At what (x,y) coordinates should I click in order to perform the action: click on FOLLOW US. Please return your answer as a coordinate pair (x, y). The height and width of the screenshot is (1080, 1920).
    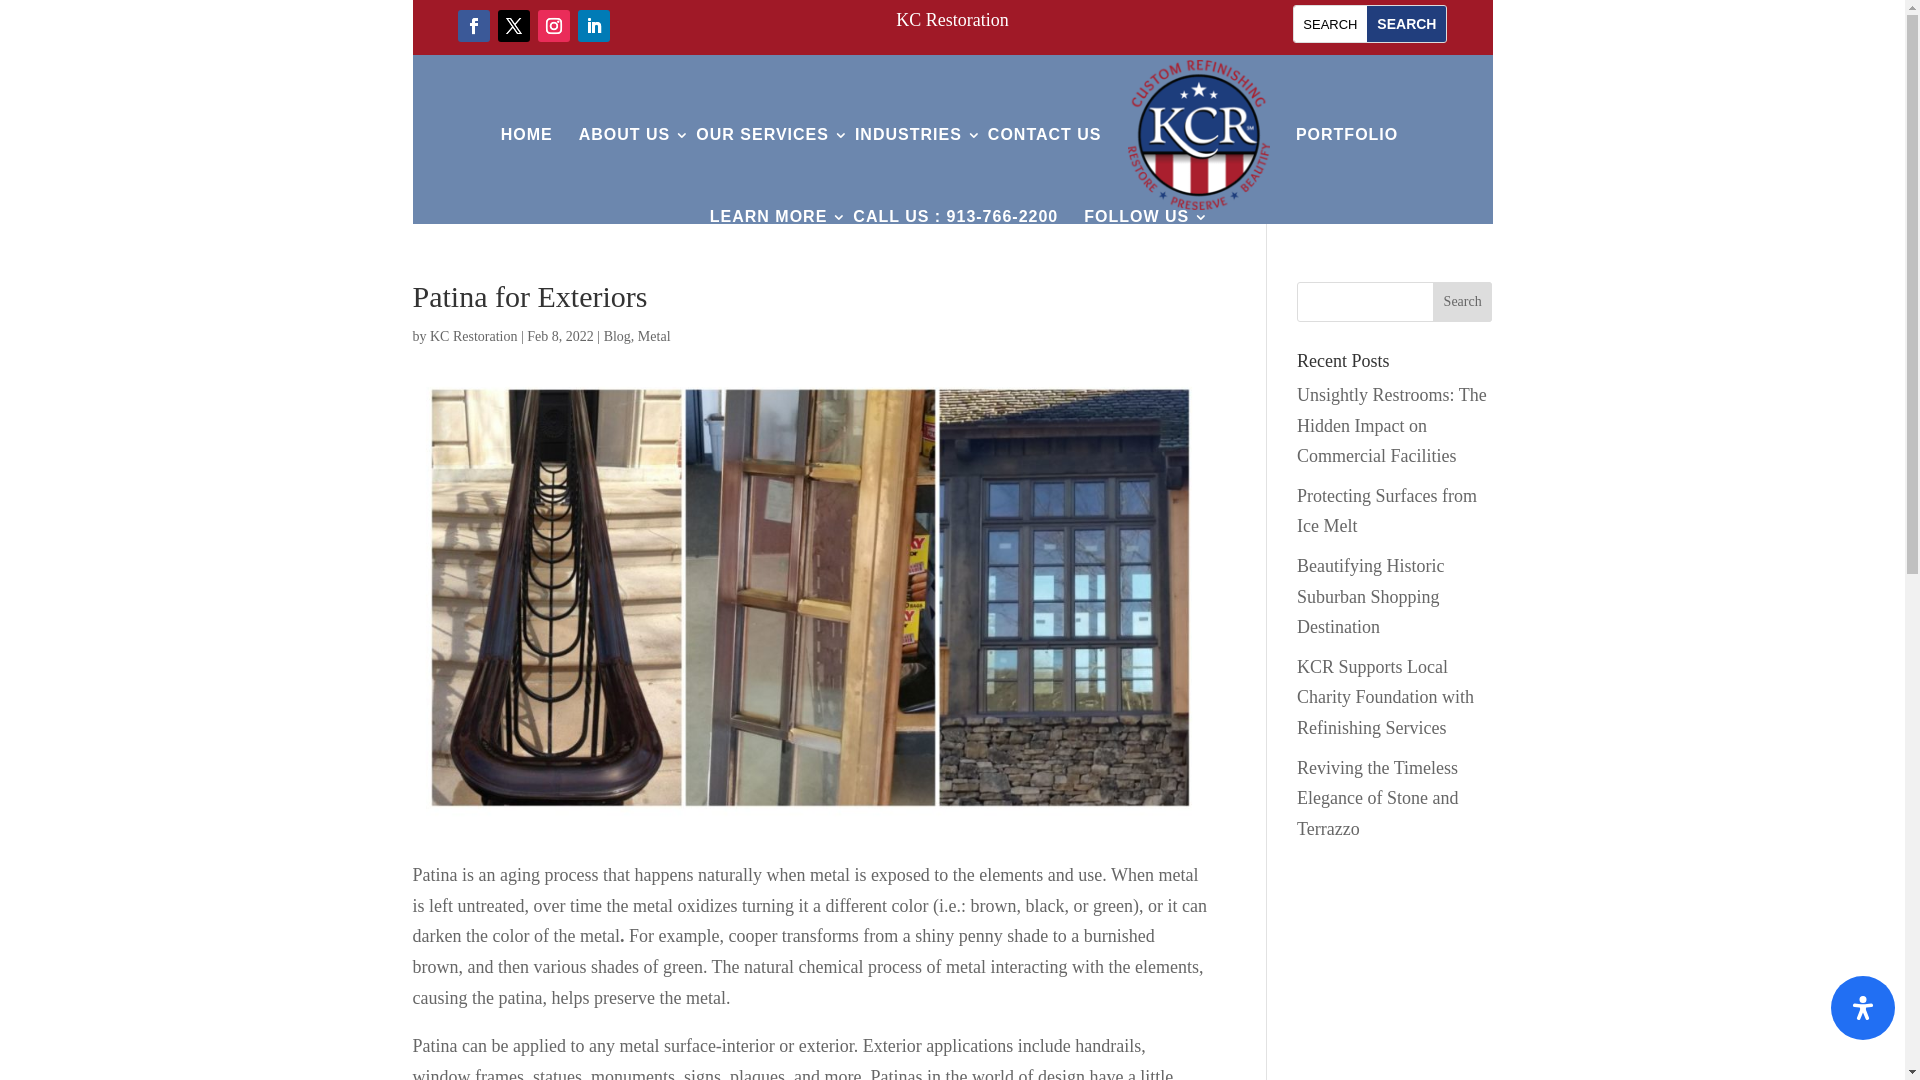
    Looking at the image, I should click on (1136, 216).